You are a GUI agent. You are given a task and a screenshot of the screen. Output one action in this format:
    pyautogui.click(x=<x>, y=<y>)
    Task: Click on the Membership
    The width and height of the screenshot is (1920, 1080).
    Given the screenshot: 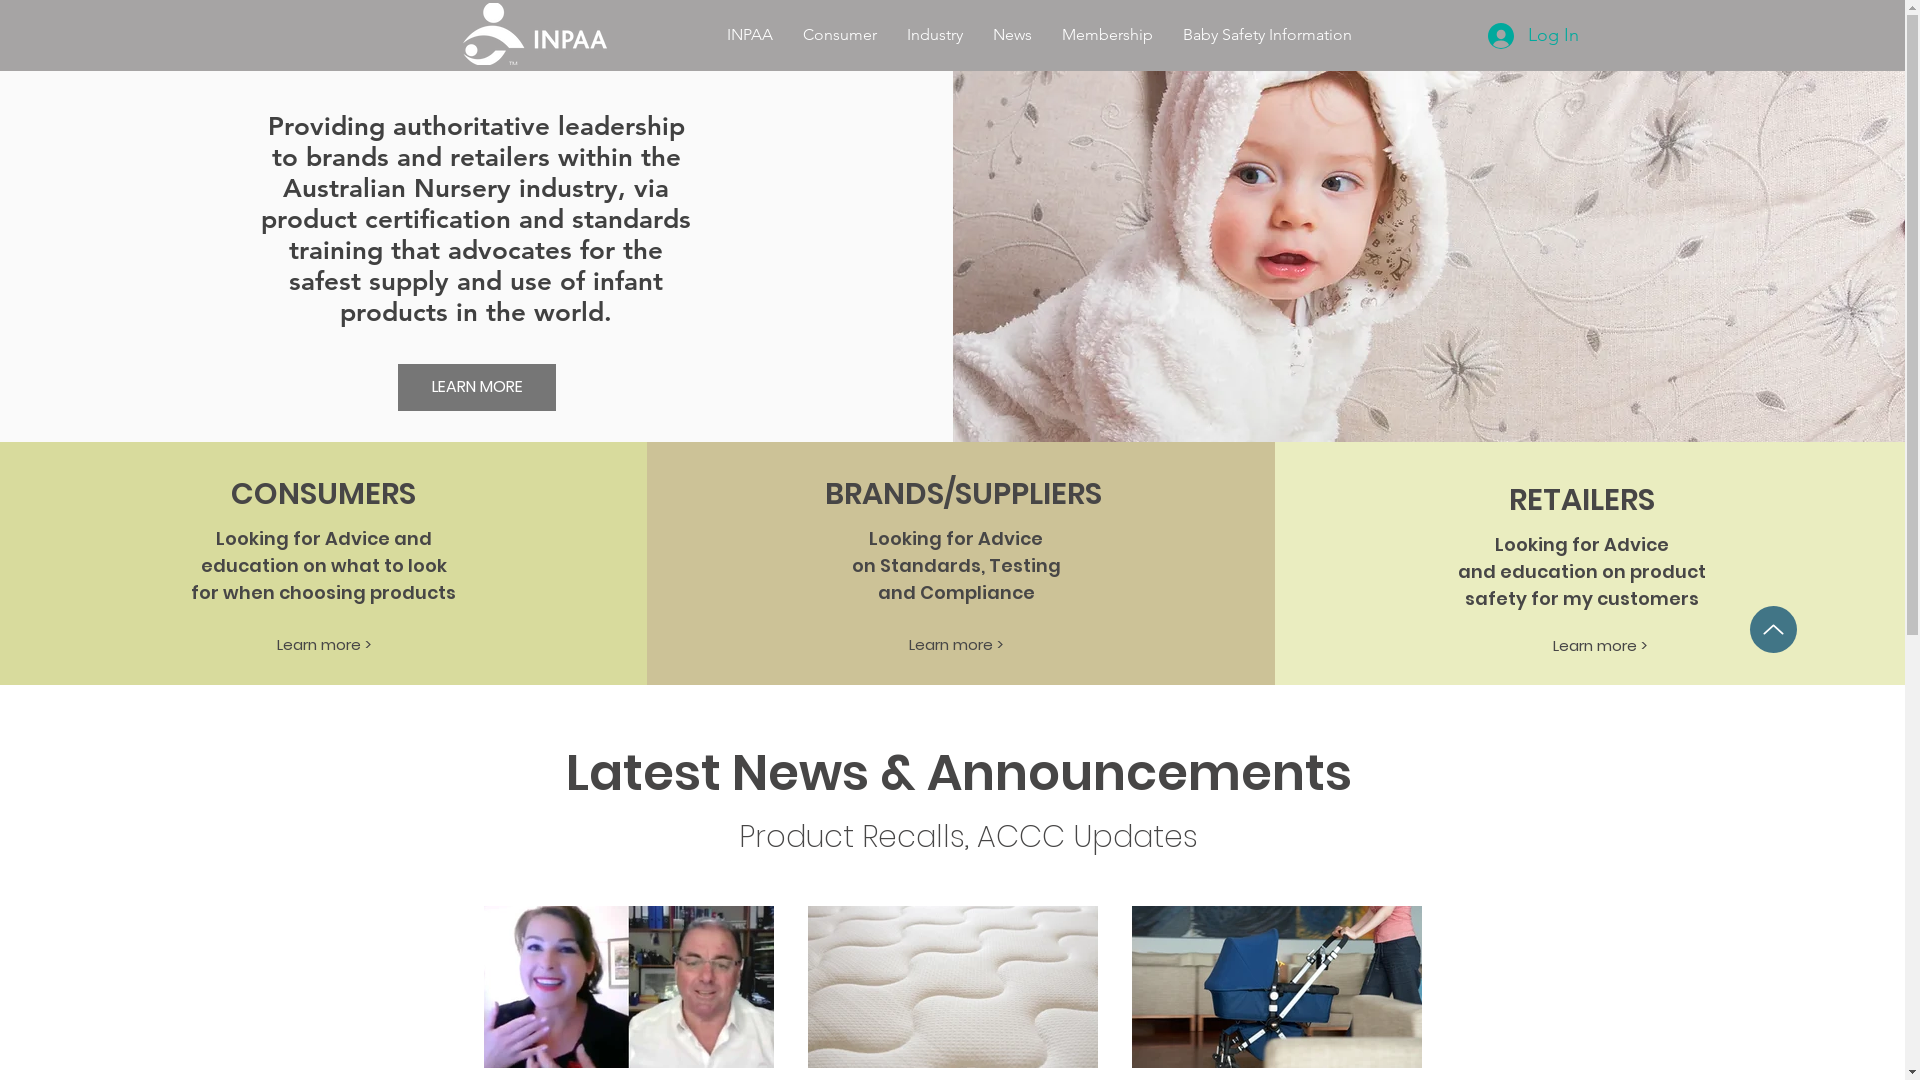 What is the action you would take?
    pyautogui.click(x=1108, y=34)
    